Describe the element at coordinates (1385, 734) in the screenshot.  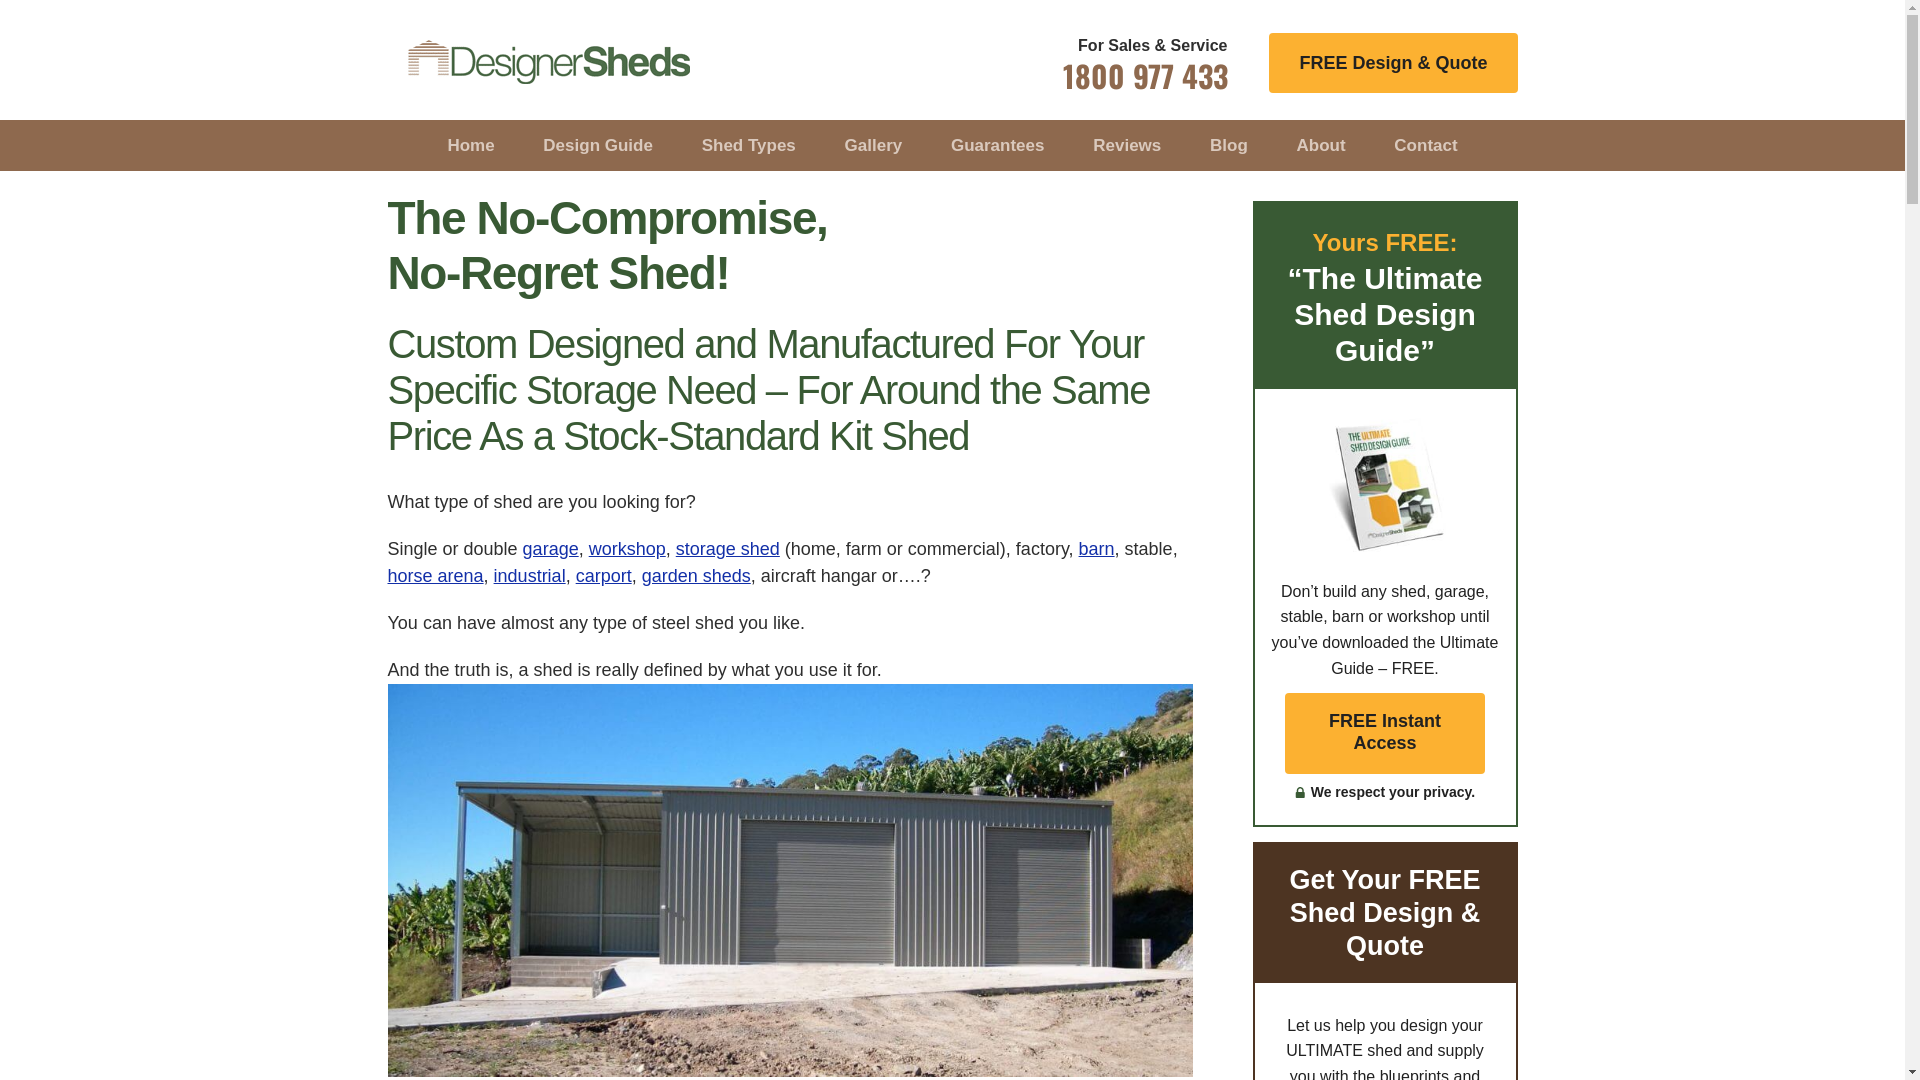
I see `FREE Instant Access` at that location.